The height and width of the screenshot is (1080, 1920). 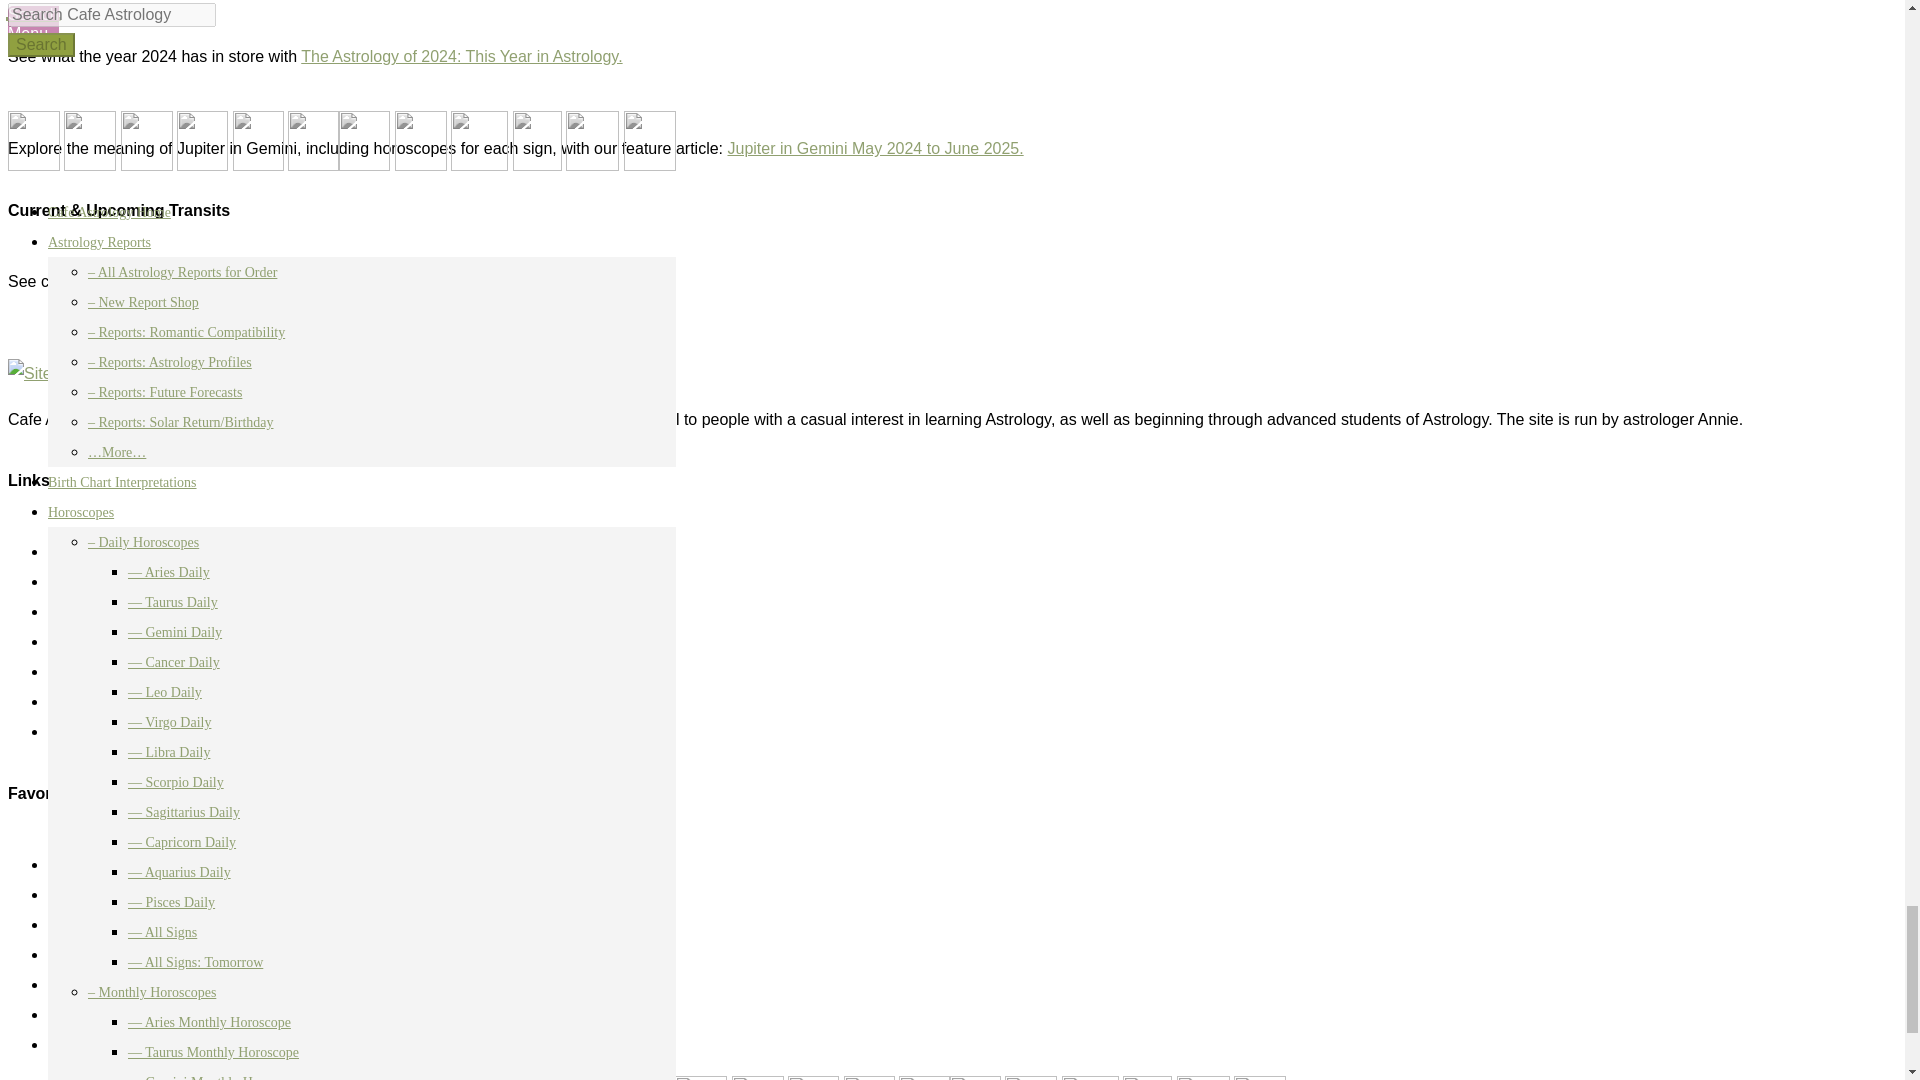 I want to click on Aries, so click(x=644, y=1078).